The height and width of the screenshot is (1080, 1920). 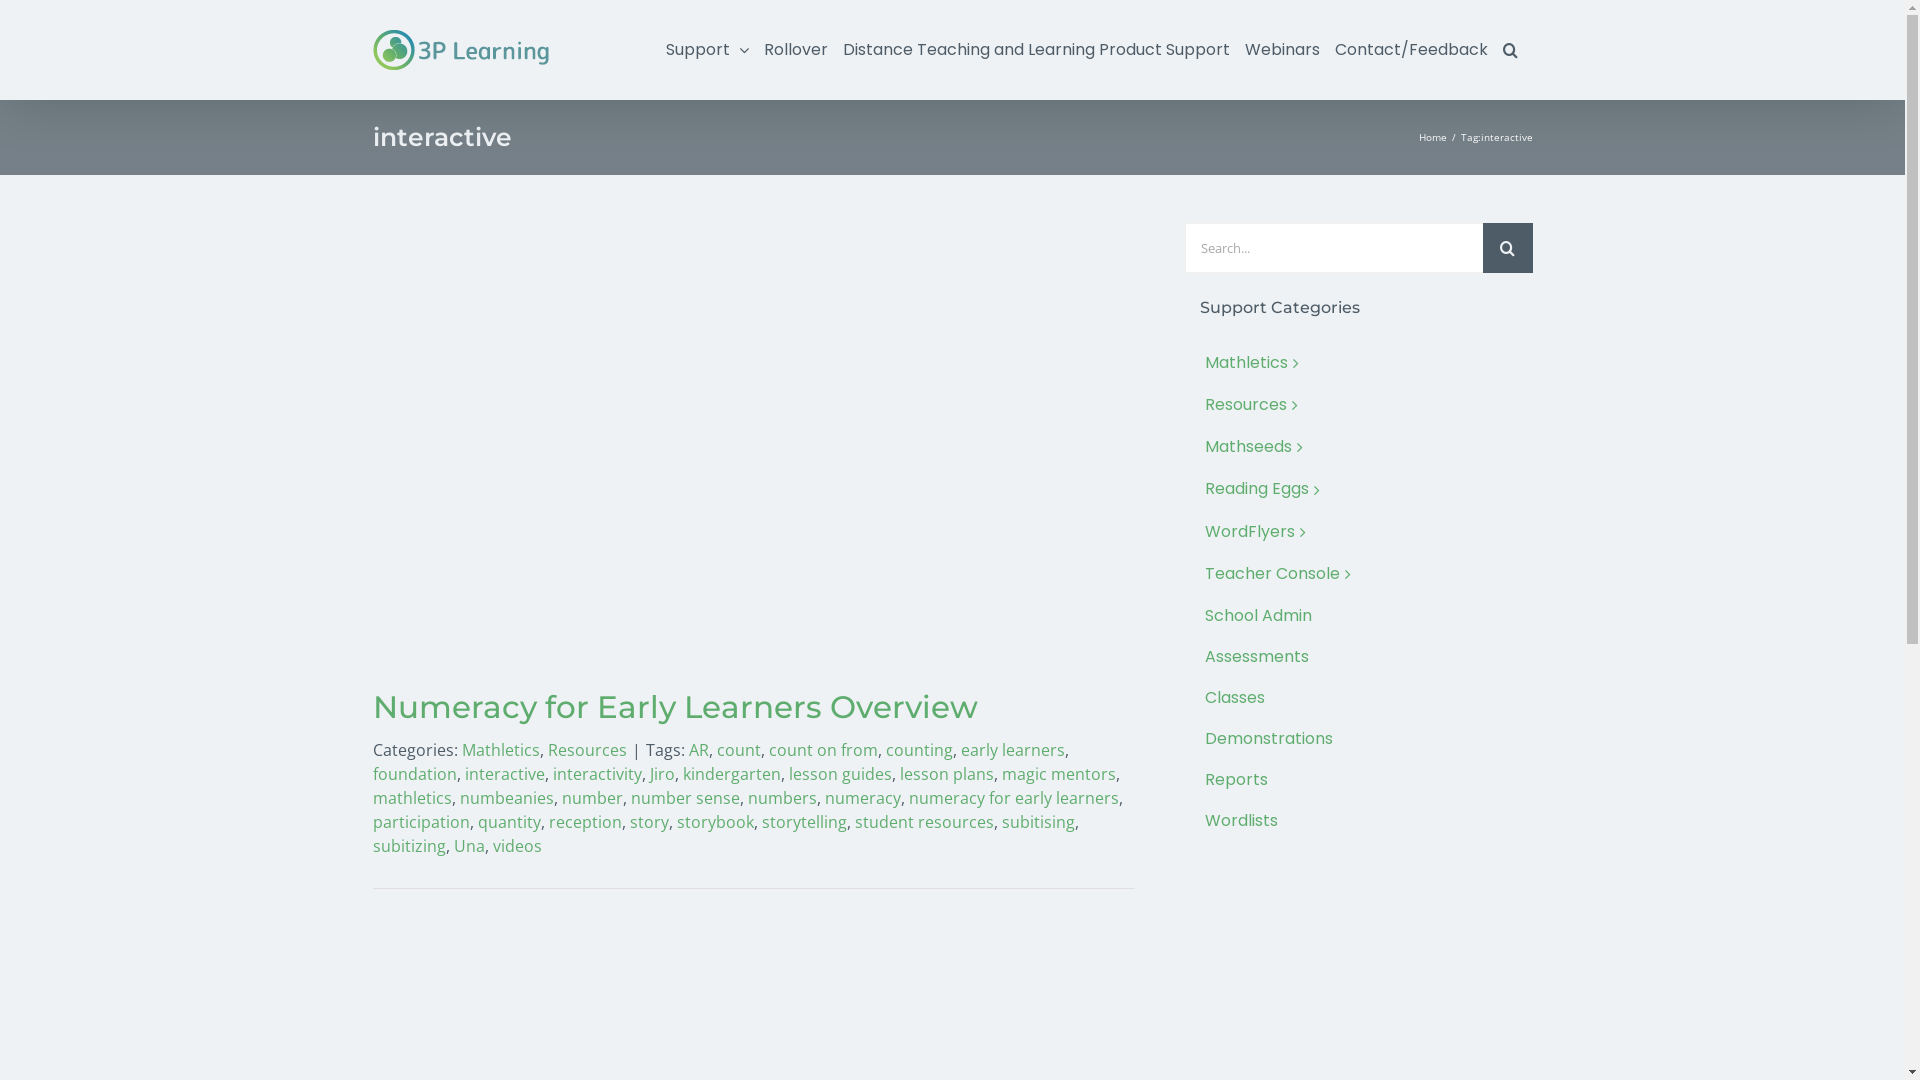 What do you see at coordinates (698, 750) in the screenshot?
I see `AR` at bounding box center [698, 750].